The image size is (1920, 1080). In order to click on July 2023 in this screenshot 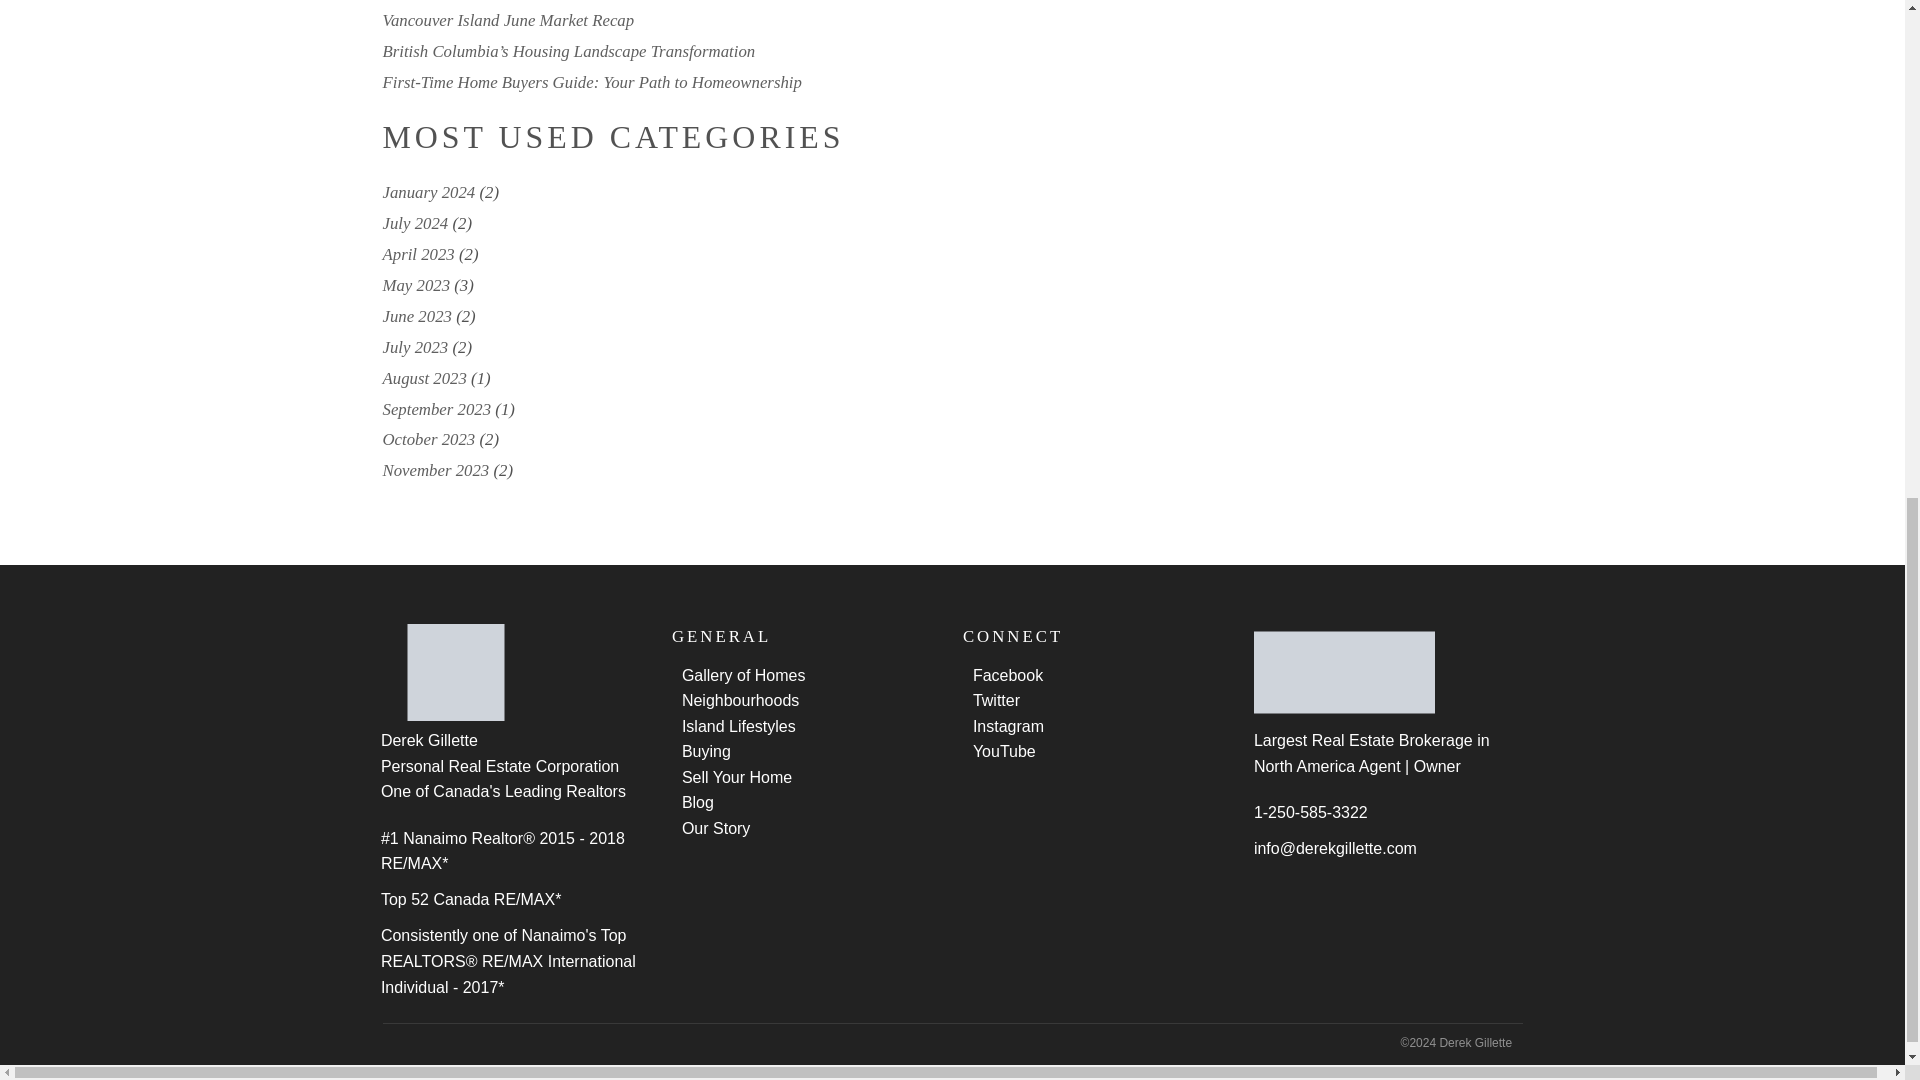, I will do `click(414, 348)`.